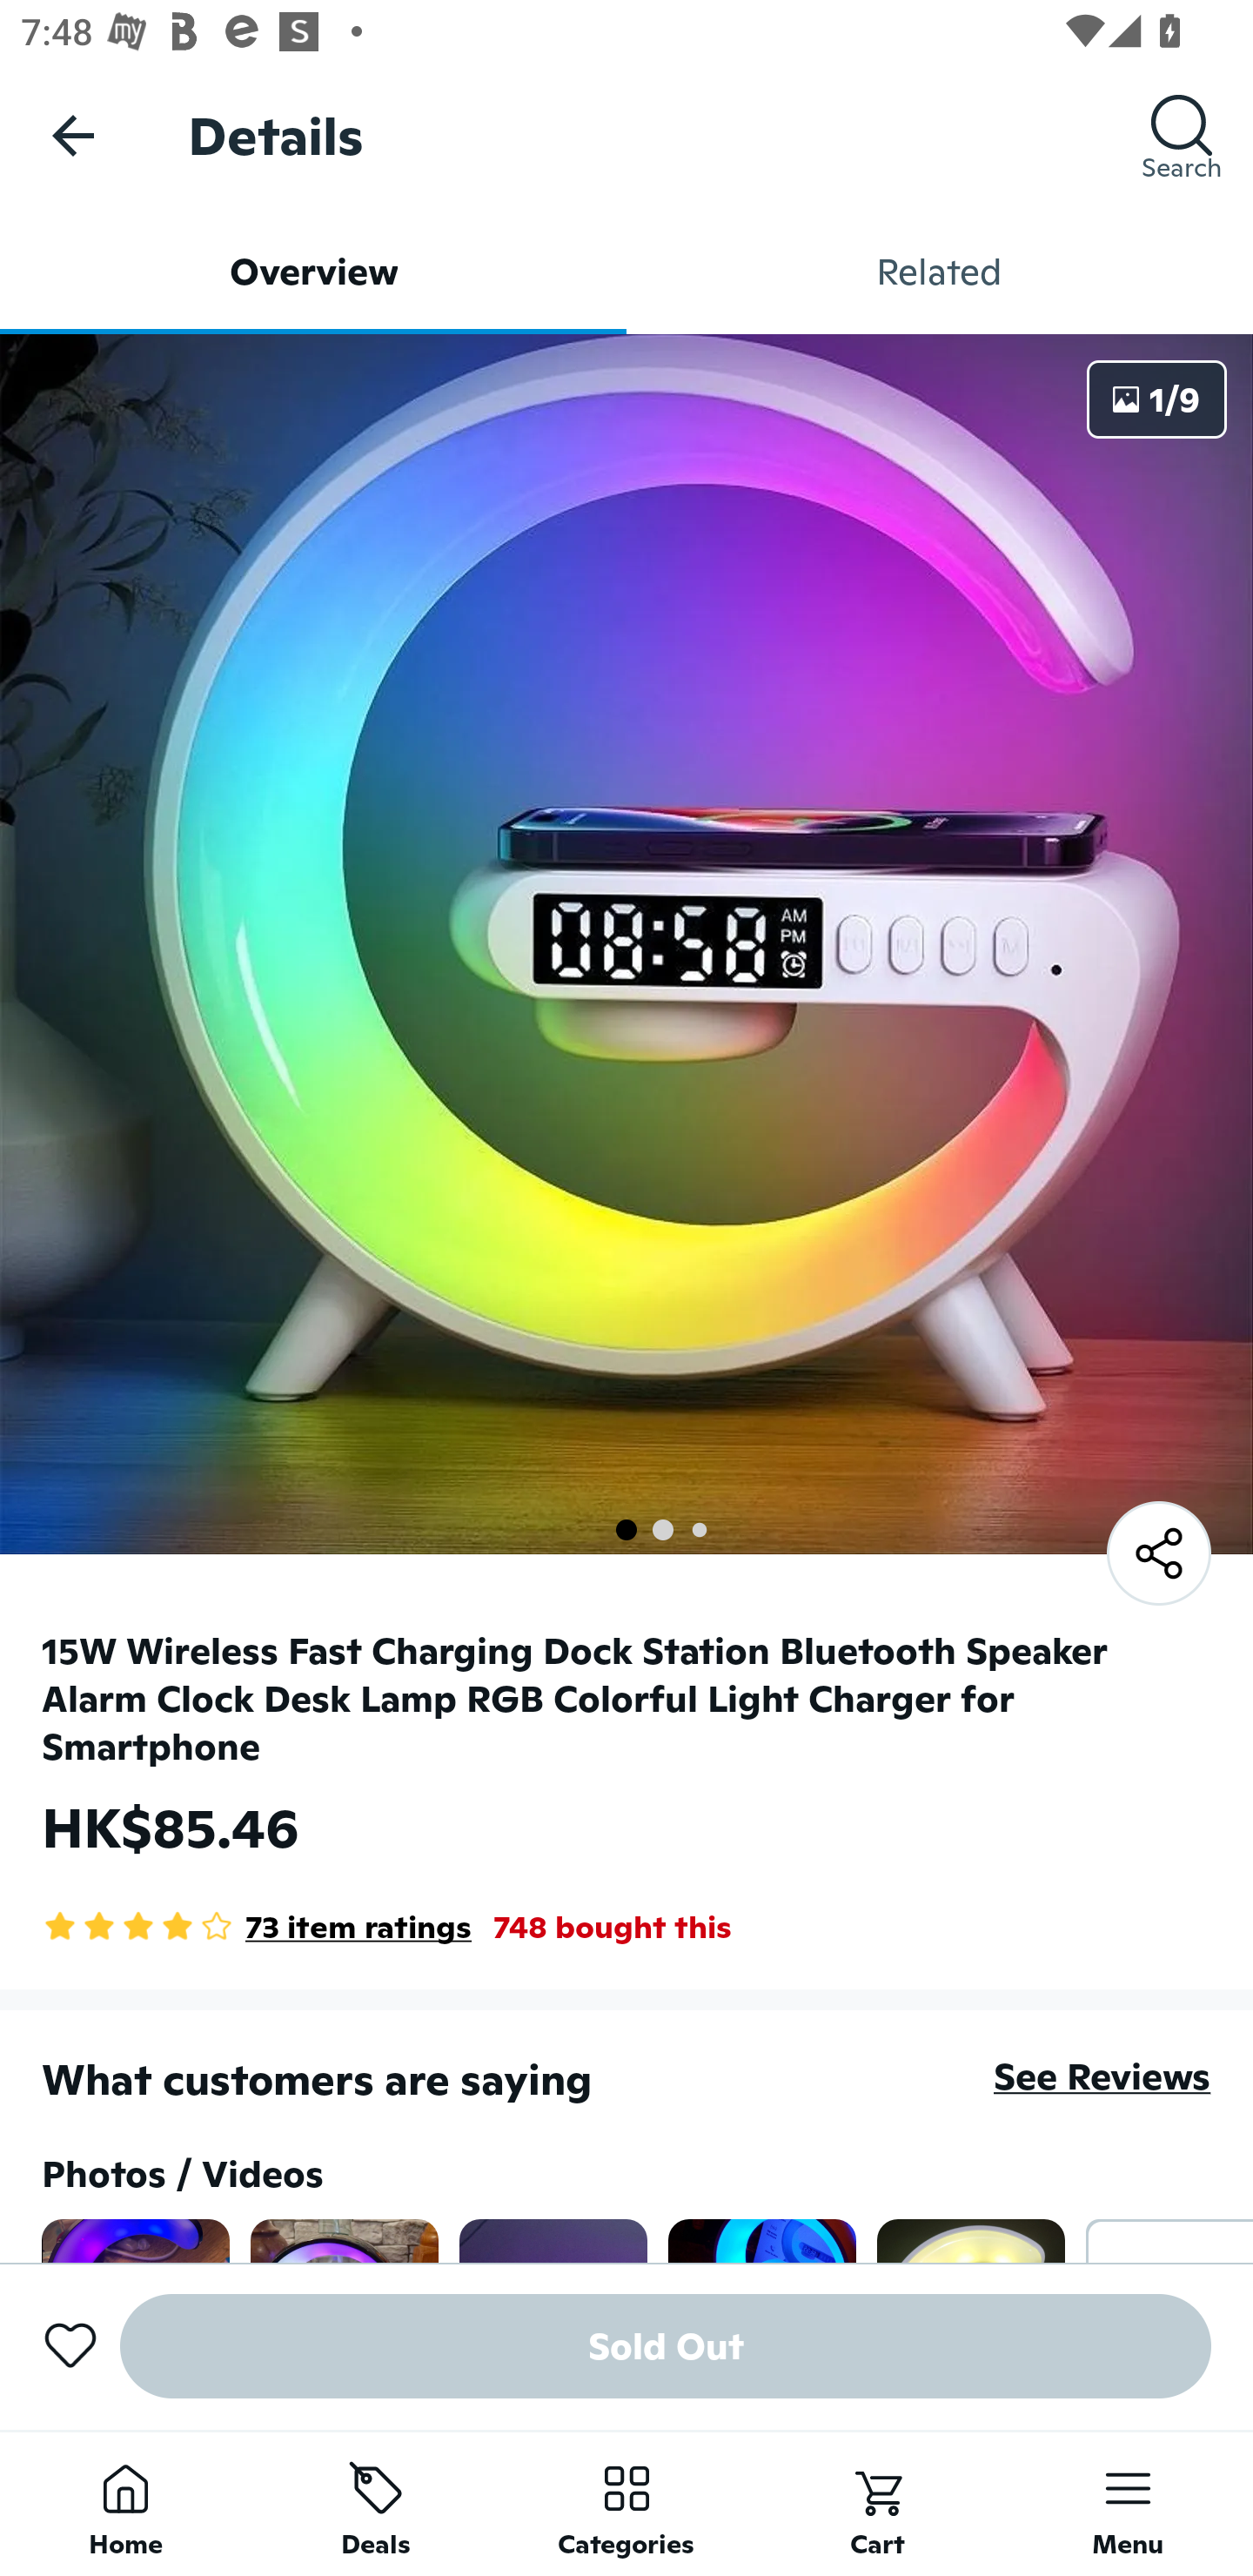 This screenshot has height=2576, width=1253. I want to click on 1/9, so click(1157, 399).